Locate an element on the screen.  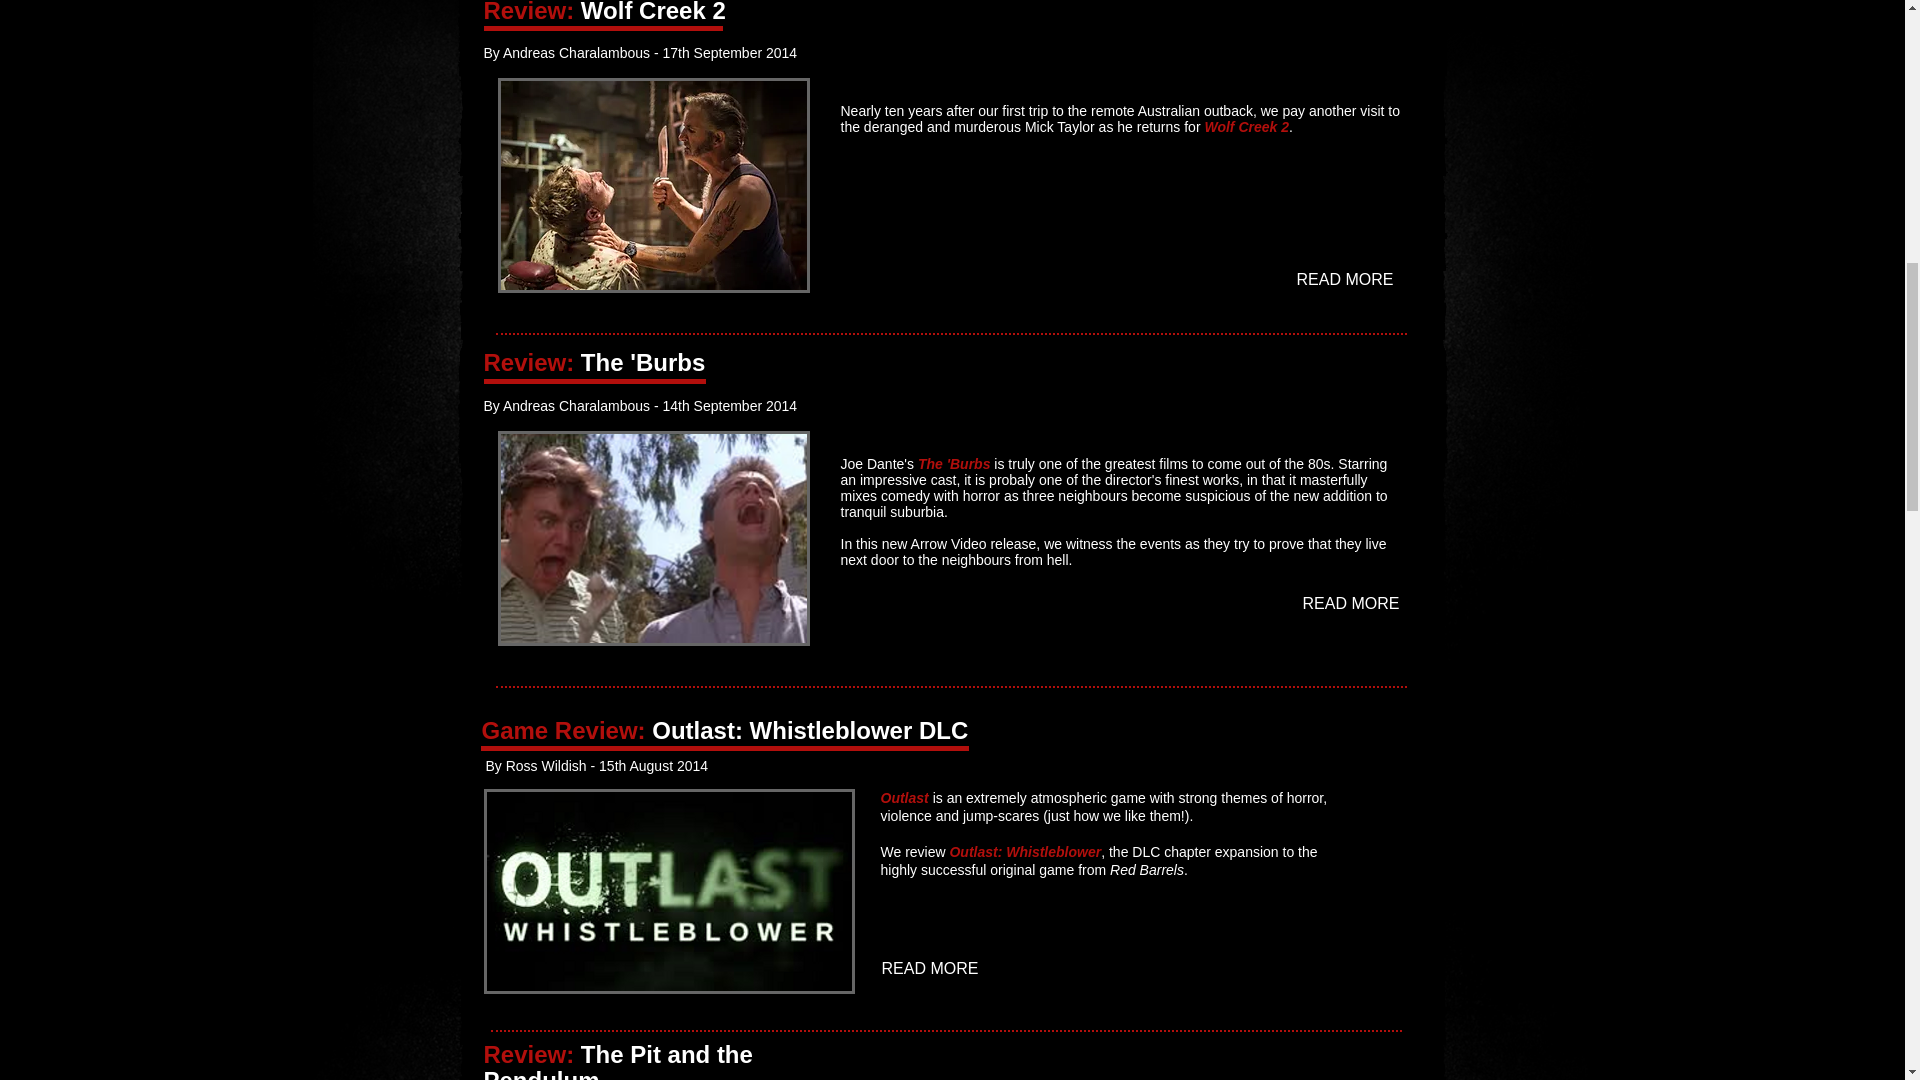
Review: The Pit and the Pendulum is located at coordinates (618, 1060).